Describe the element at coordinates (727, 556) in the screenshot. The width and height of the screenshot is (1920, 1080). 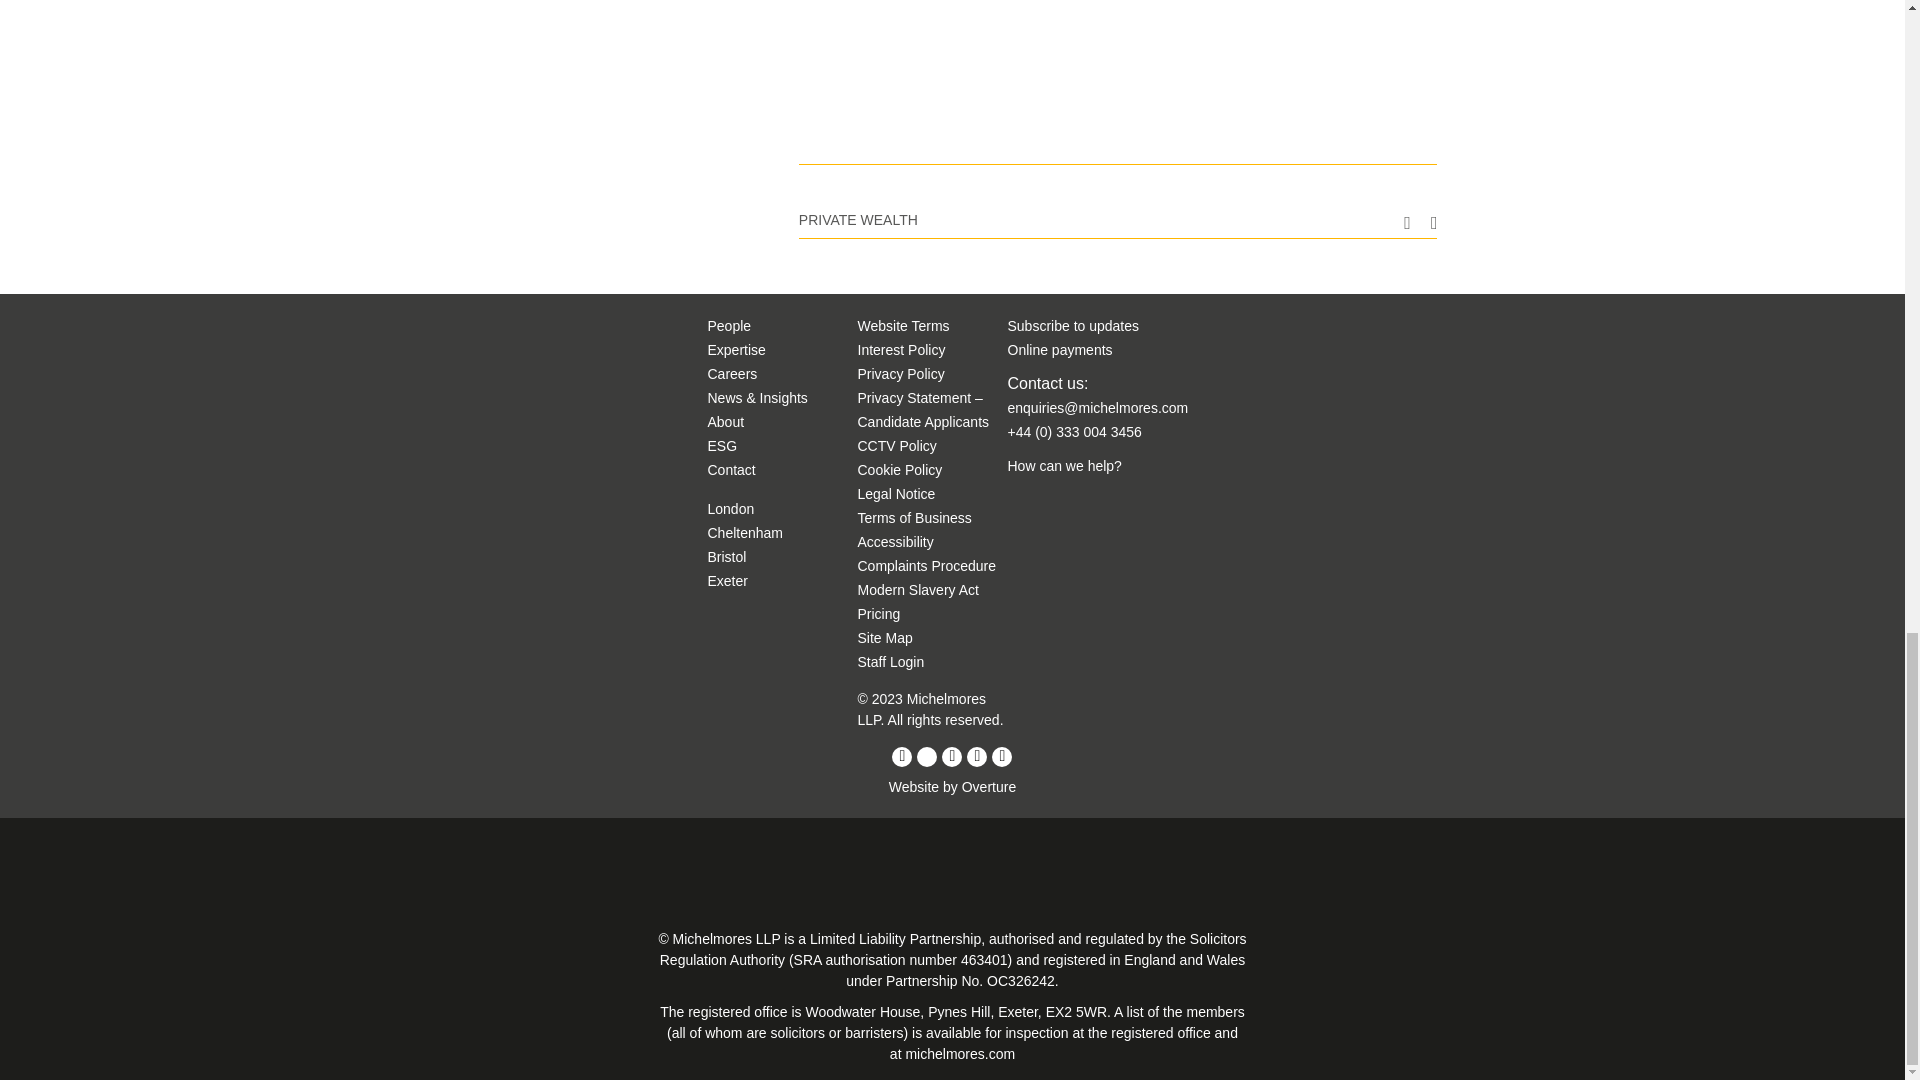
I see `Bristol` at that location.